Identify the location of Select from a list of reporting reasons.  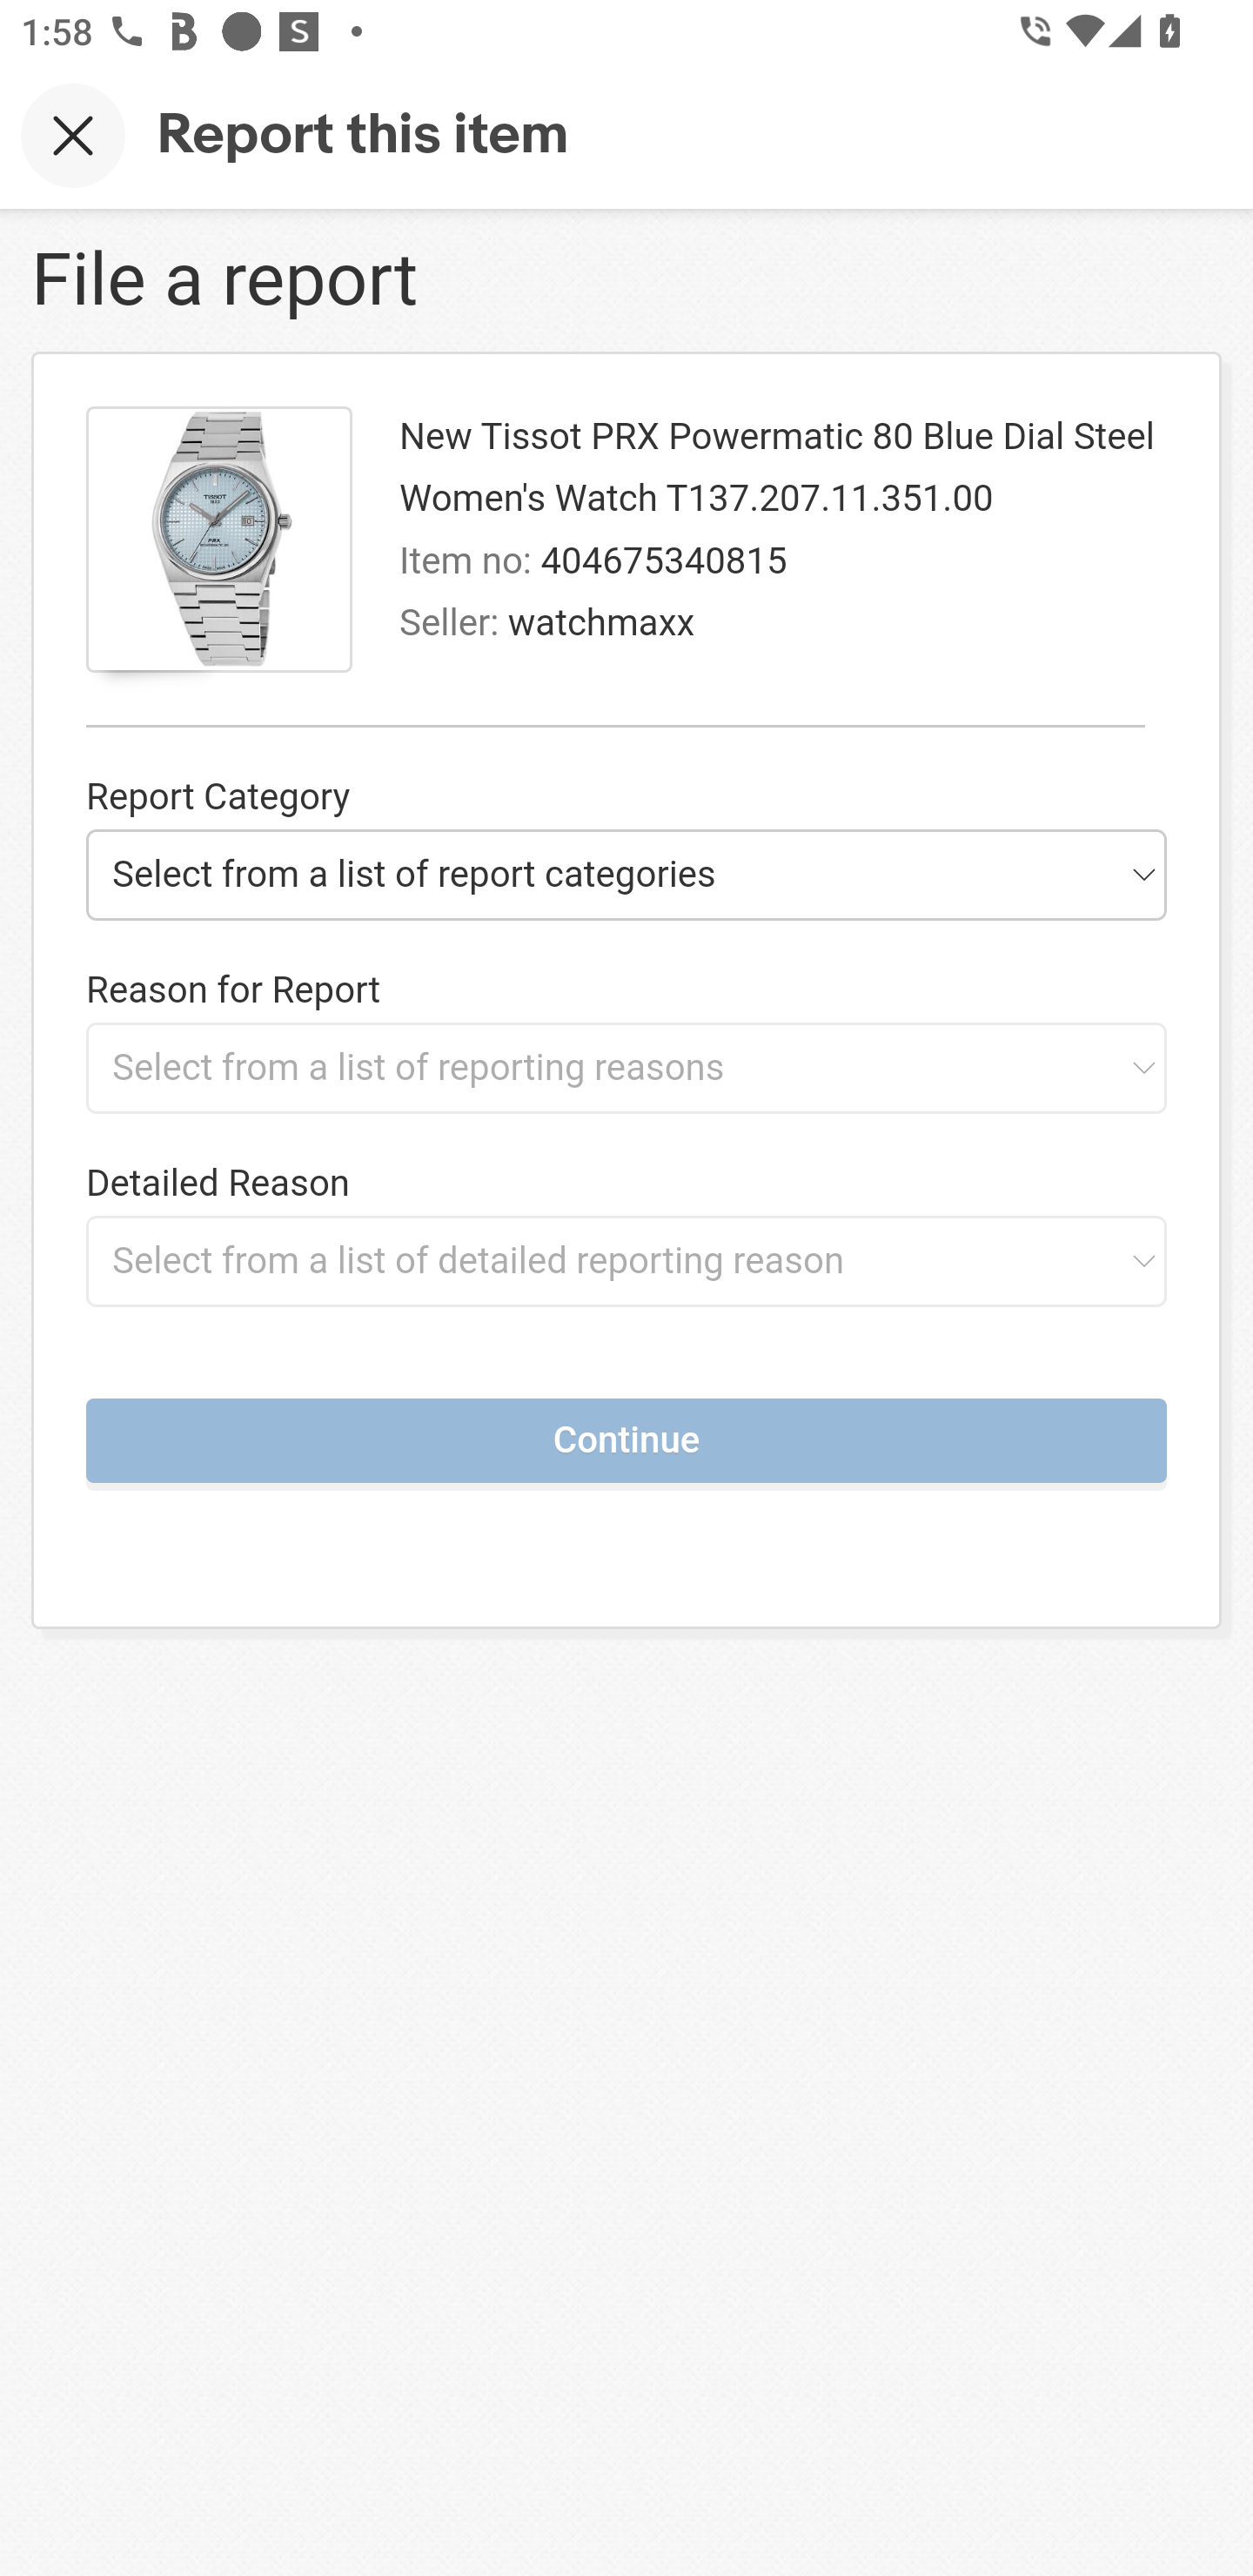
(626, 1067).